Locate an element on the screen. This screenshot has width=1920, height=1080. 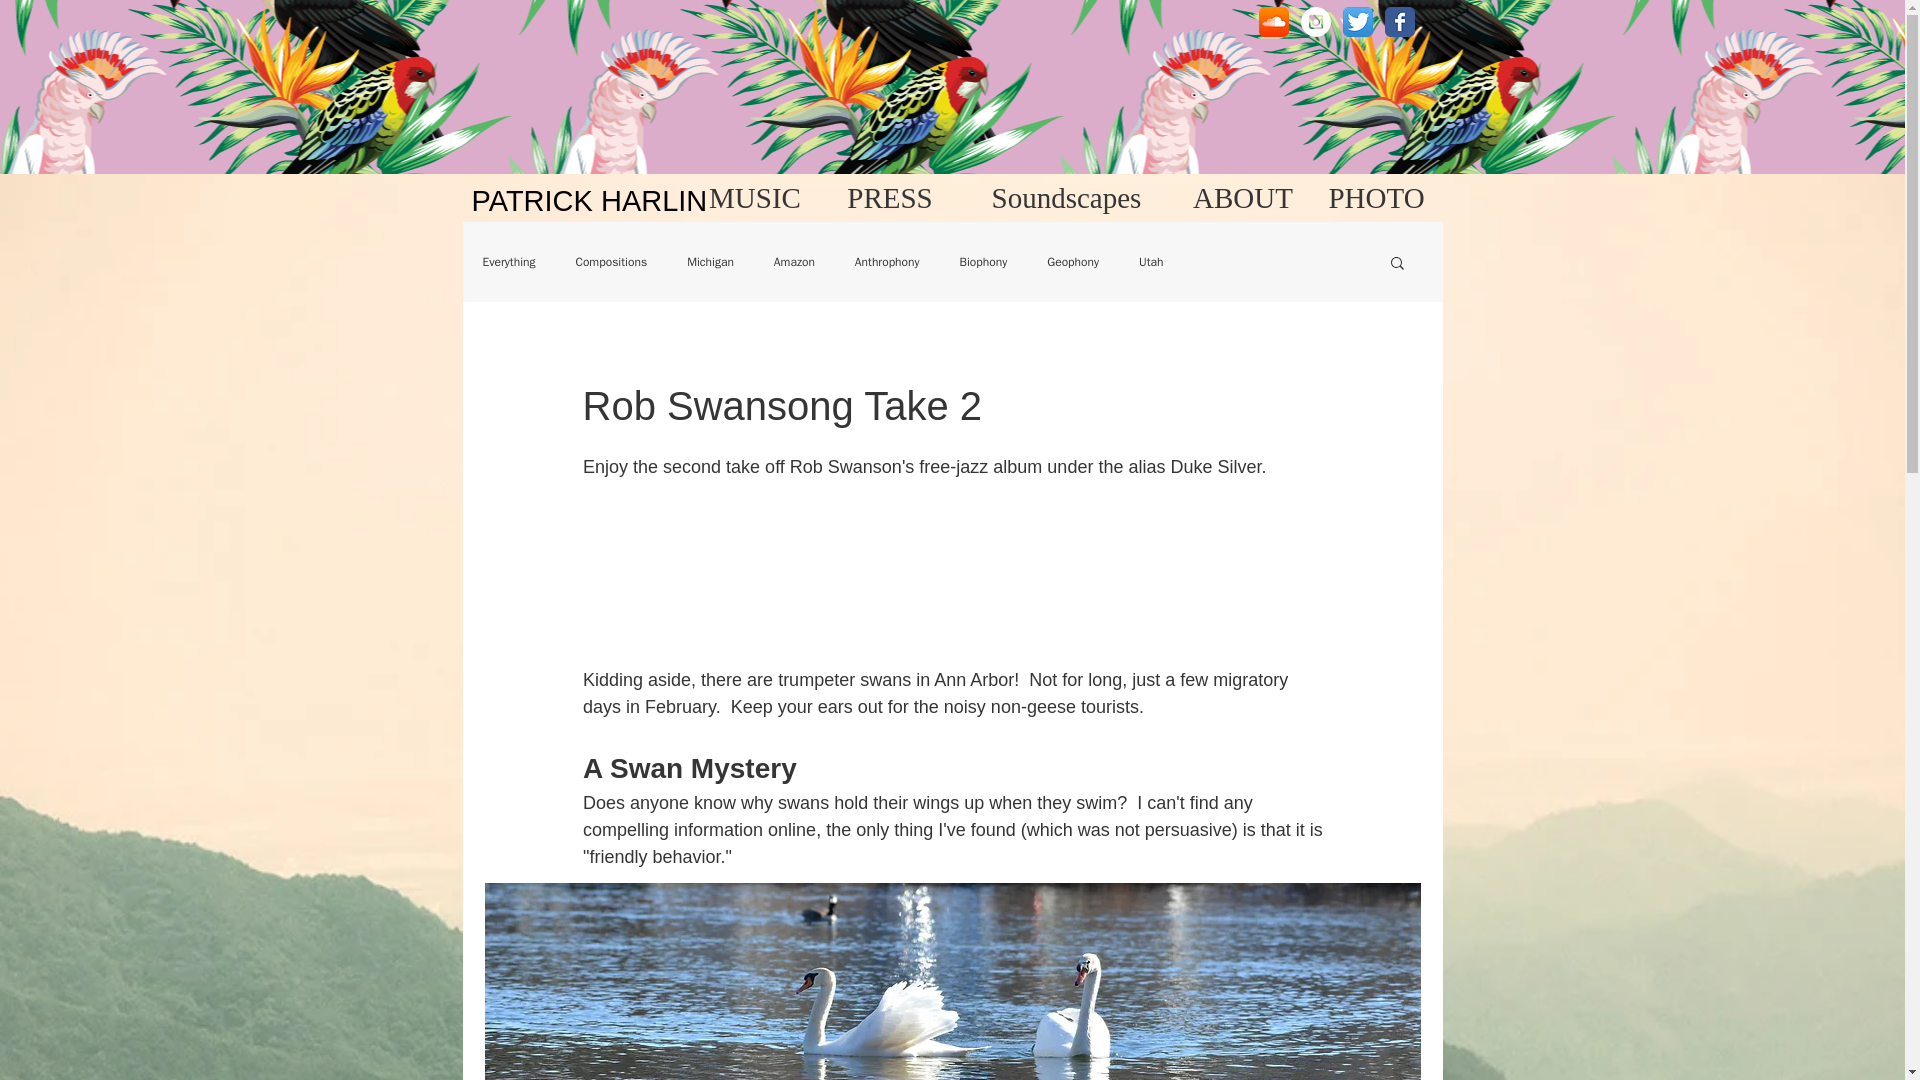
PRESS is located at coordinates (888, 197).